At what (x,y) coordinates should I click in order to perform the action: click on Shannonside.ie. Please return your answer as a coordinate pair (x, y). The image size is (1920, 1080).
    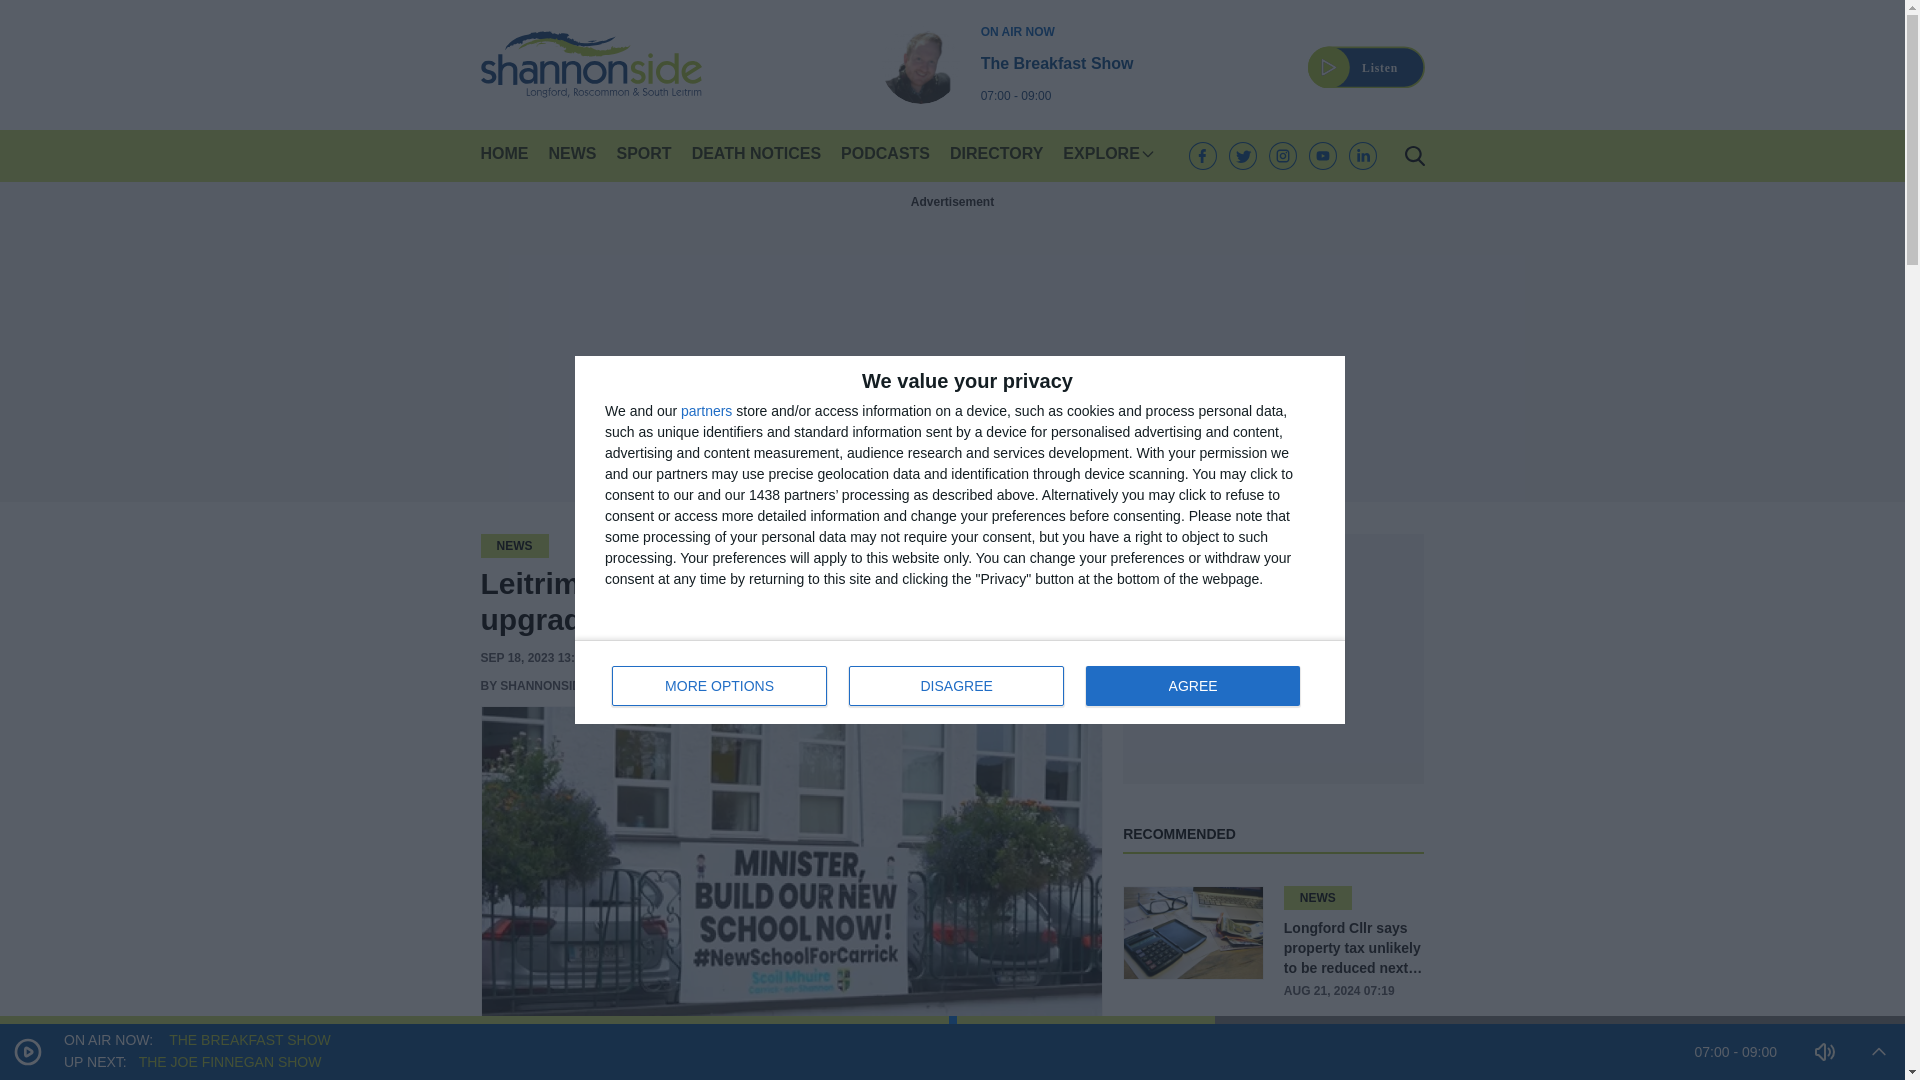
    Looking at the image, I should click on (1008, 63).